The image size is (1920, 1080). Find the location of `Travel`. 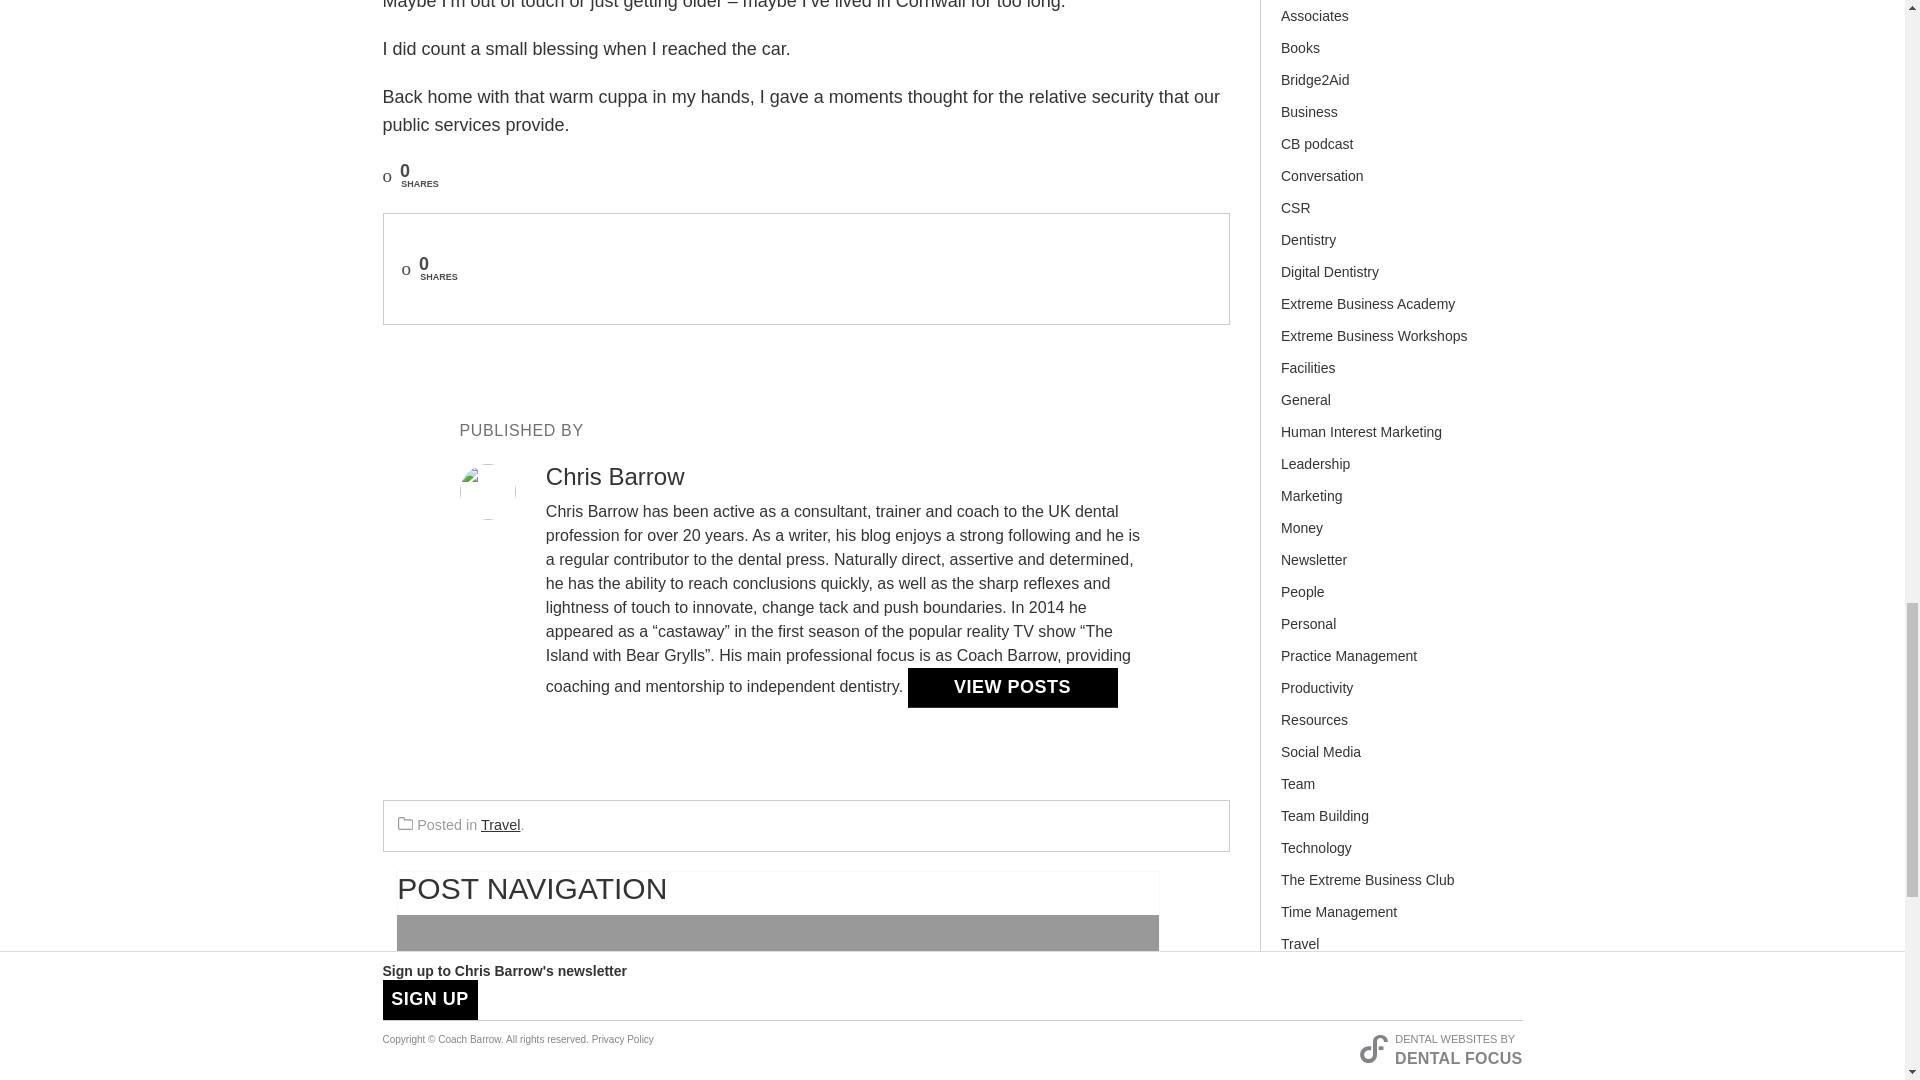

Travel is located at coordinates (500, 824).